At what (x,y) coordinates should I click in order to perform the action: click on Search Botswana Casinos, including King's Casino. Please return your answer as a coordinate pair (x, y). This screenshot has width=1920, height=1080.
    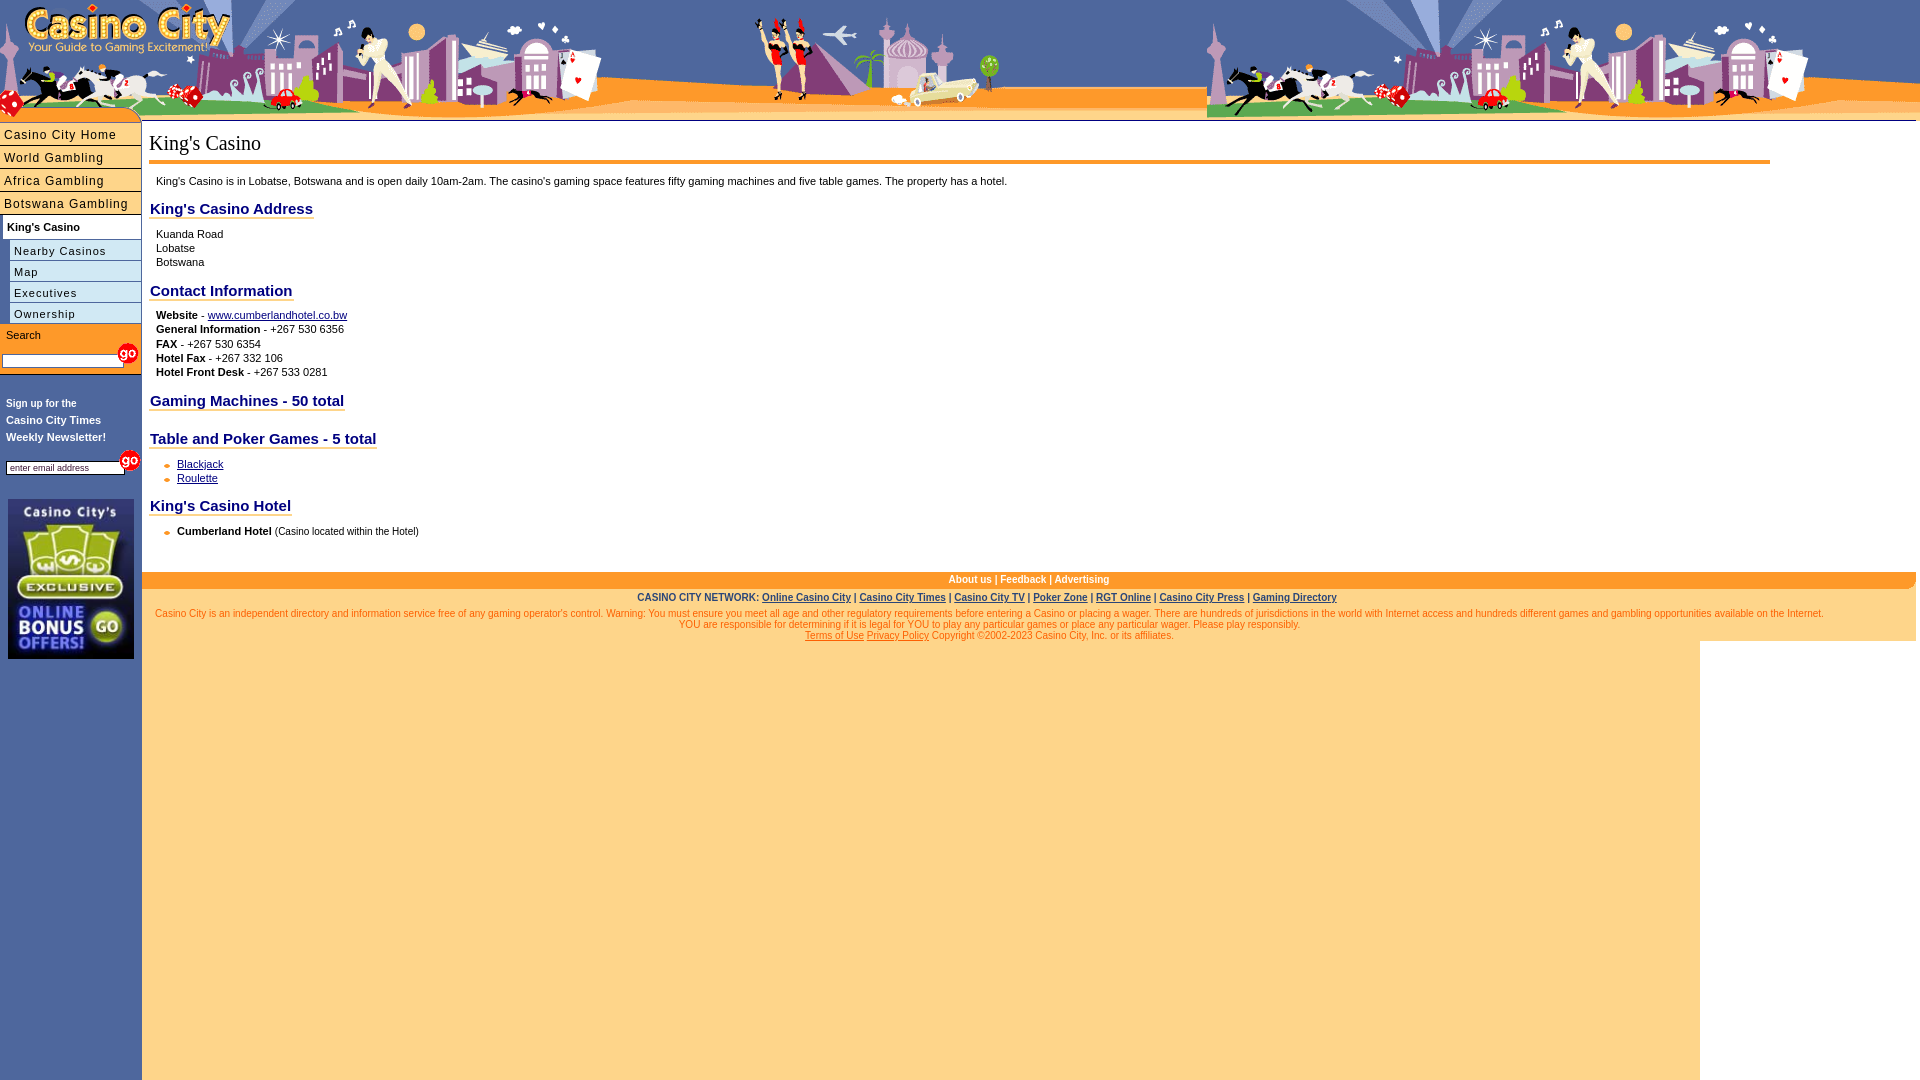
    Looking at the image, I should click on (126, 354).